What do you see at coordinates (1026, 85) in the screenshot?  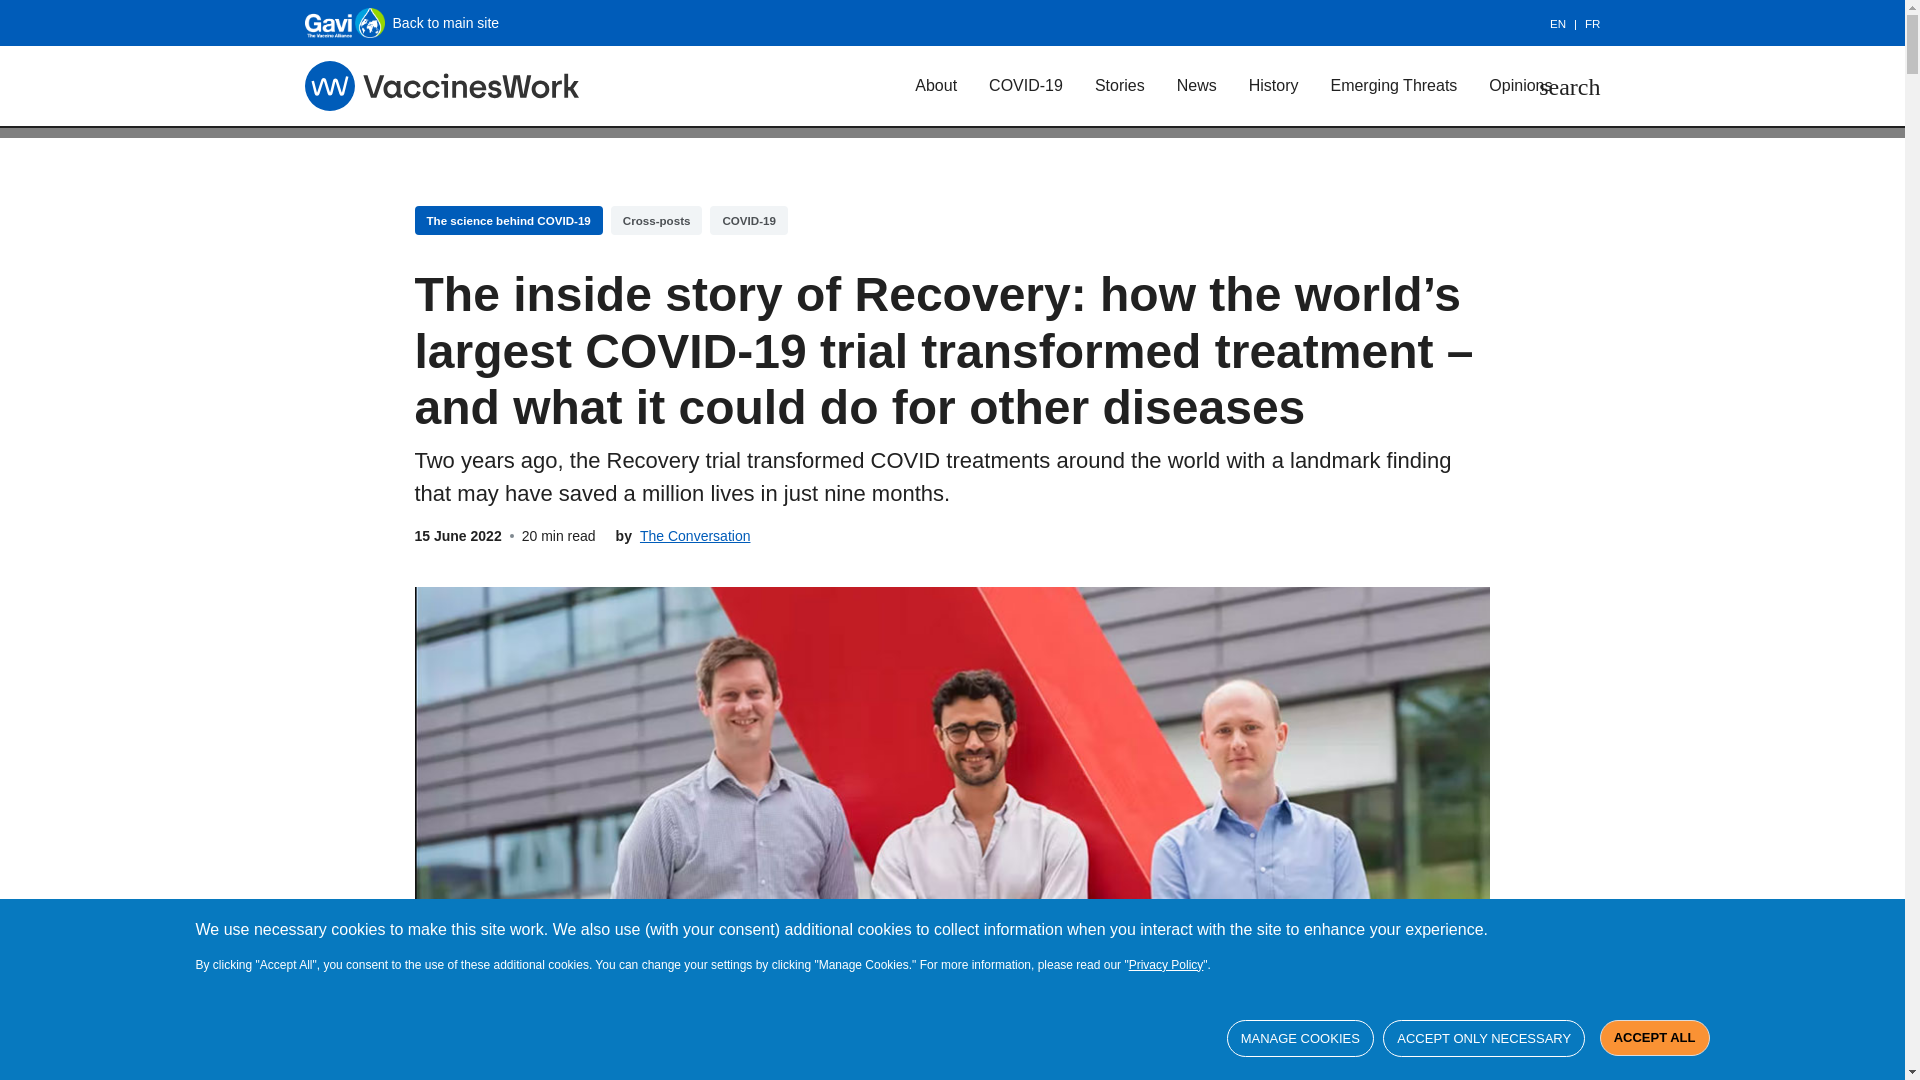 I see `COVID-19` at bounding box center [1026, 85].